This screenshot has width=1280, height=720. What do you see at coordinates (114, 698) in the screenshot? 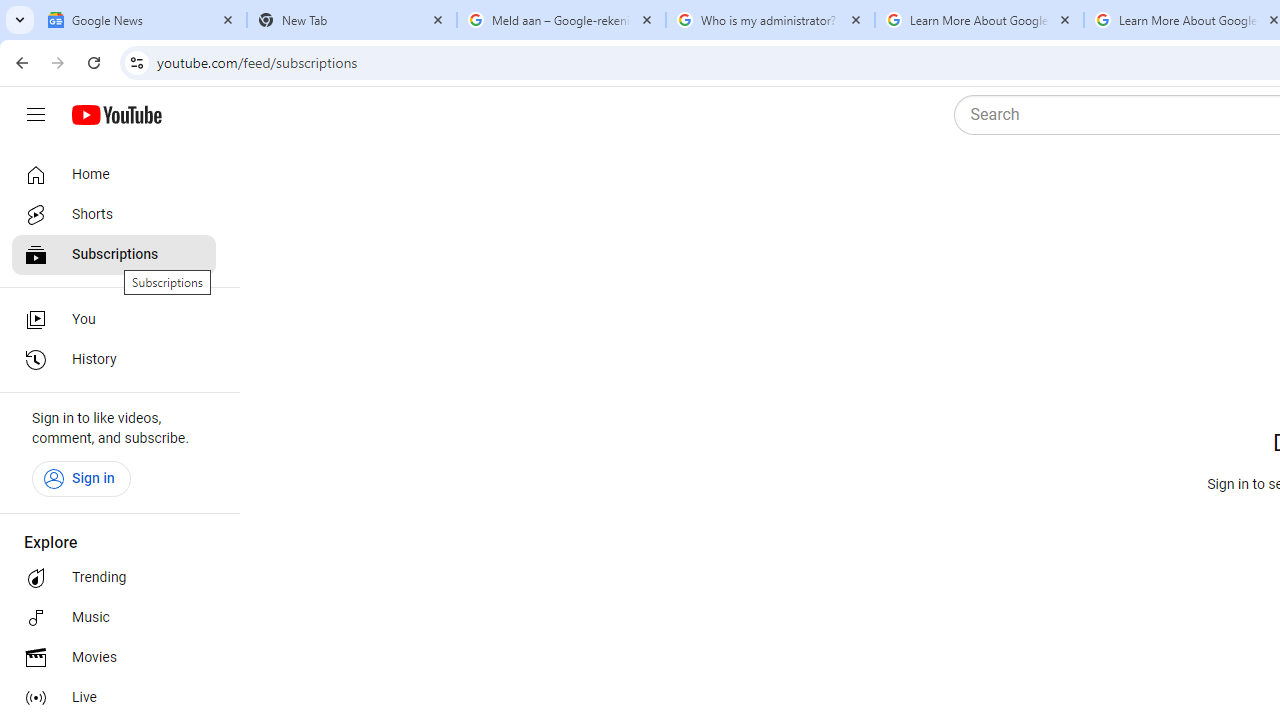
I see `Live` at bounding box center [114, 698].